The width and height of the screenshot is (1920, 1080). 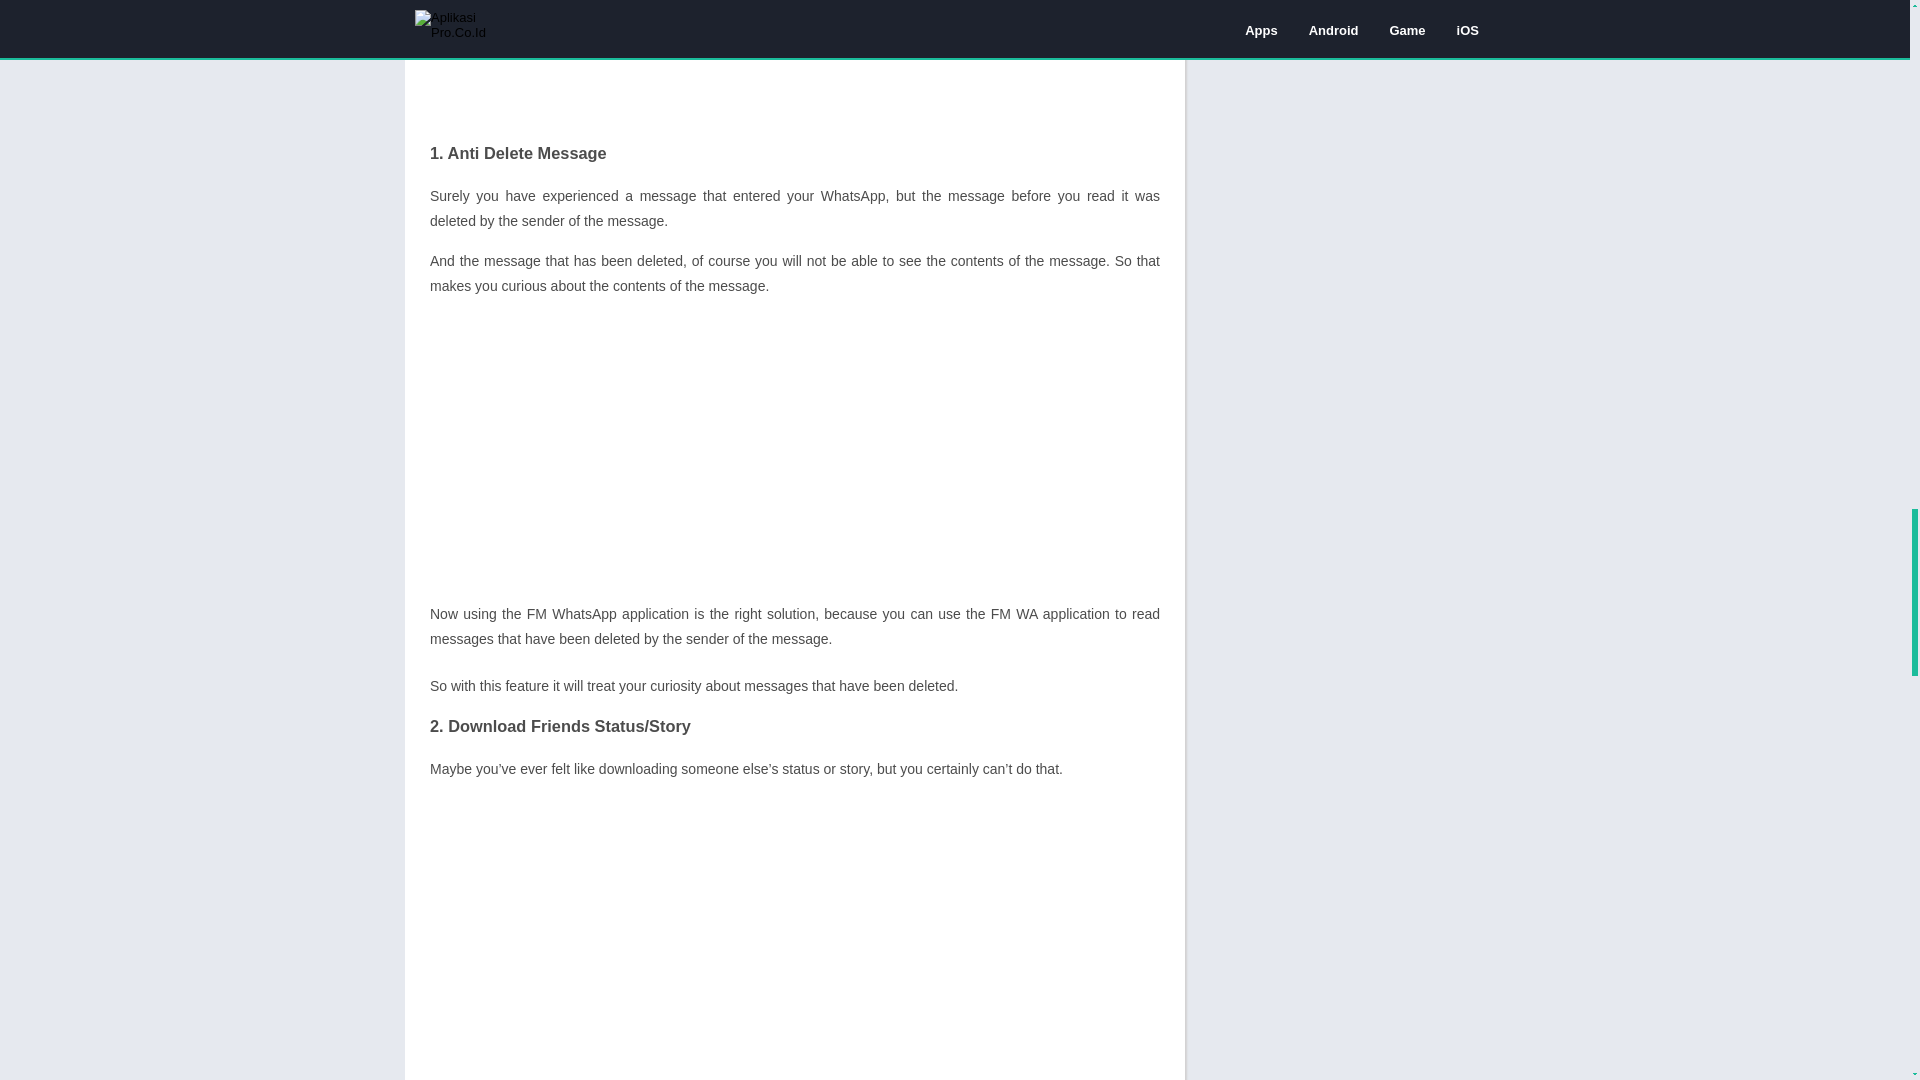 What do you see at coordinates (794, 66) in the screenshot?
I see `Advertisement` at bounding box center [794, 66].